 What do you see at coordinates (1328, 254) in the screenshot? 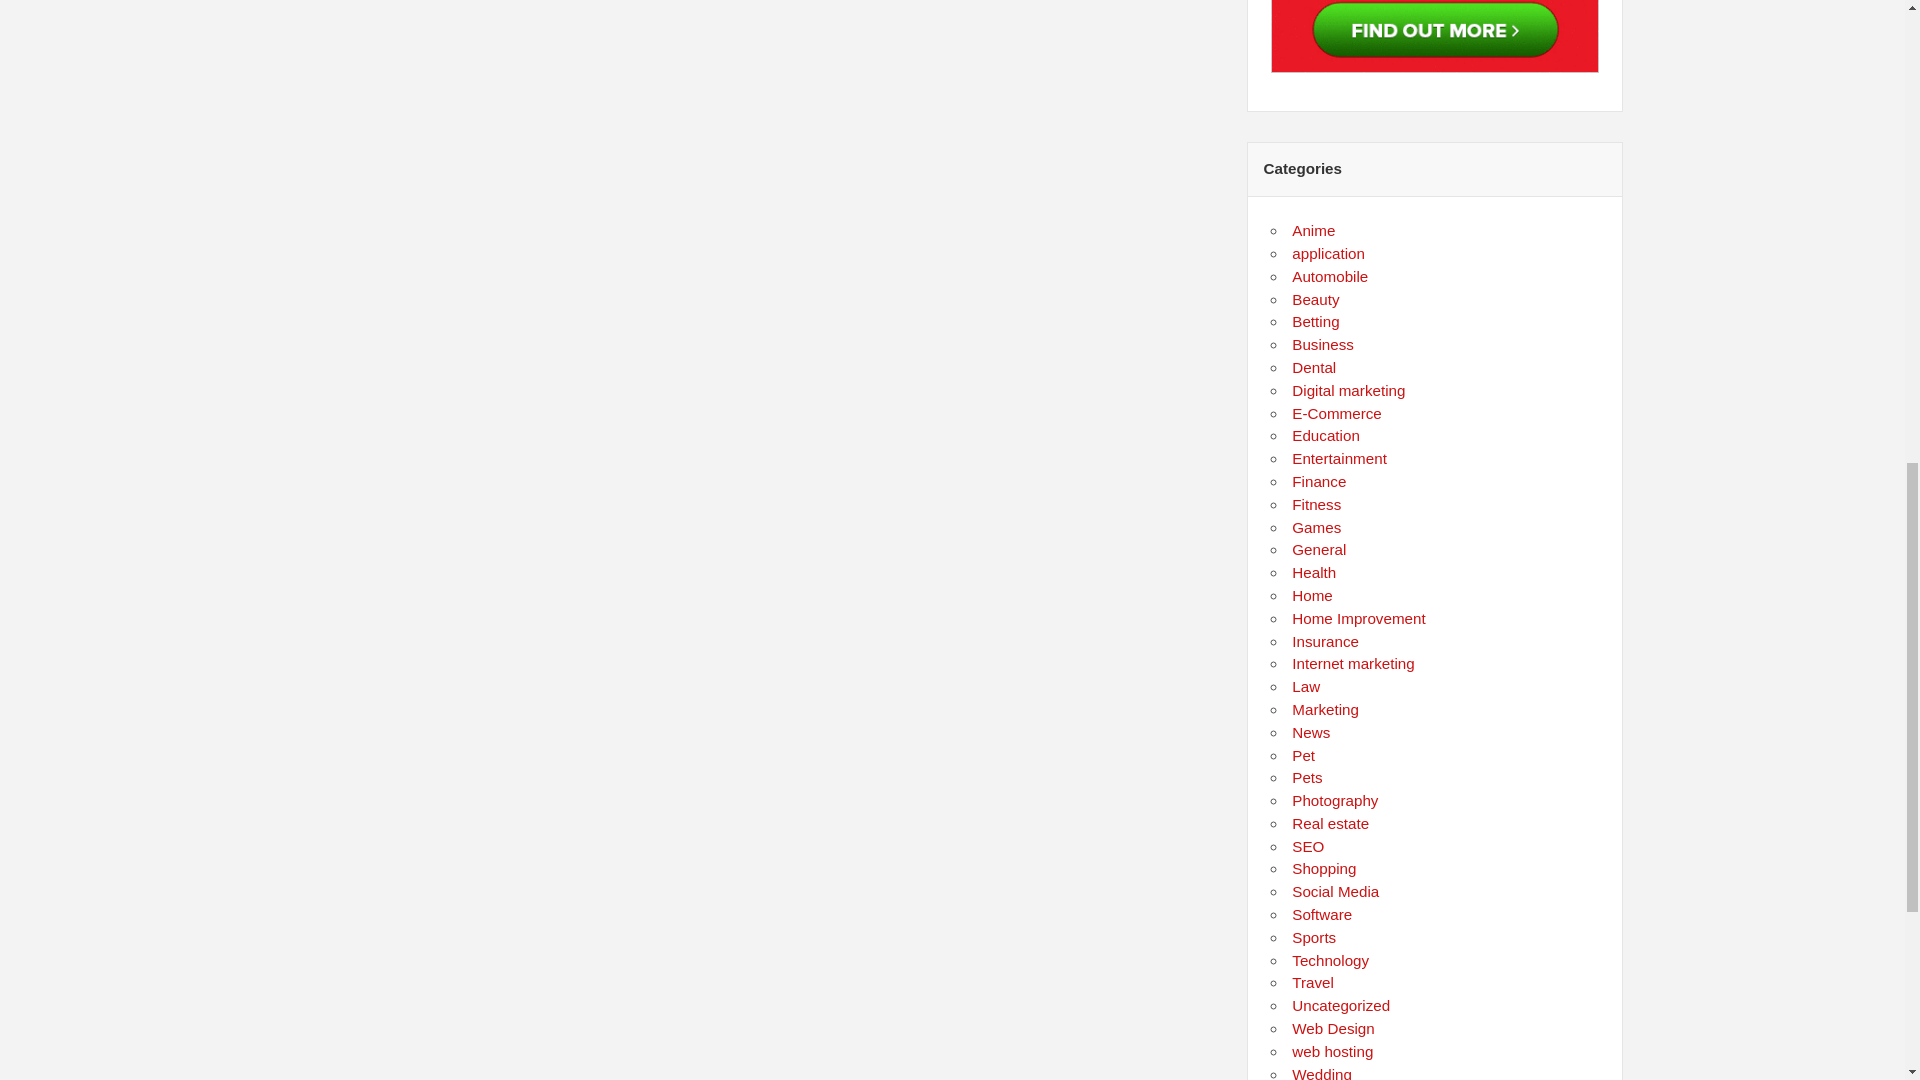
I see `application` at bounding box center [1328, 254].